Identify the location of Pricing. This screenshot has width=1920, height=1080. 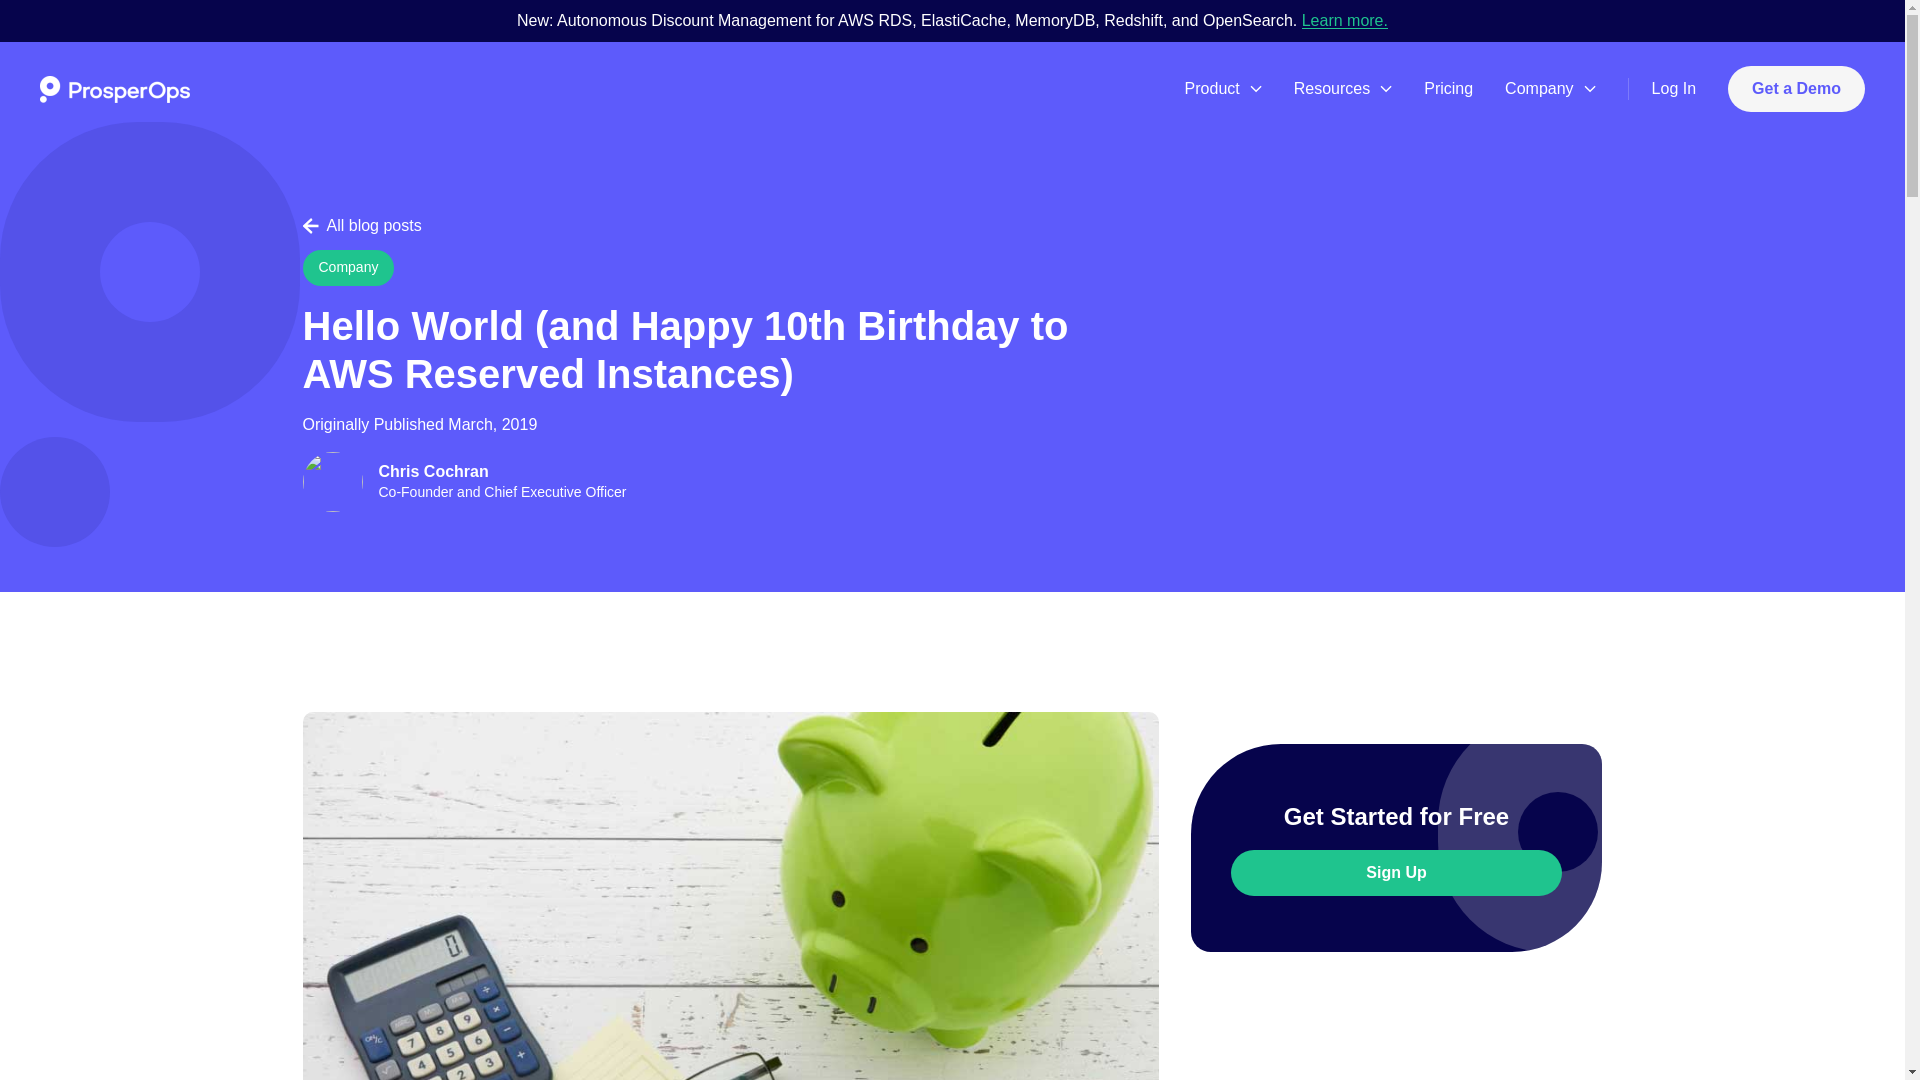
(1448, 88).